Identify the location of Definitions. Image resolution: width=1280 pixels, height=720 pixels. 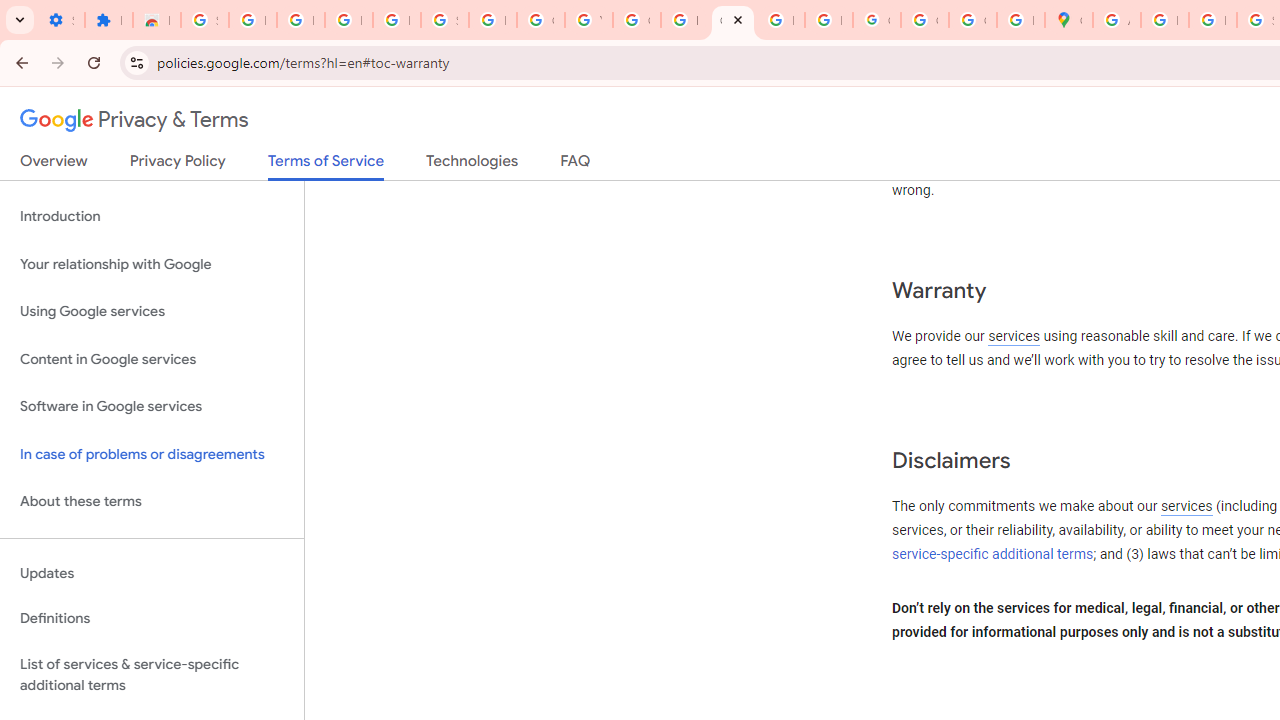
(152, 619).